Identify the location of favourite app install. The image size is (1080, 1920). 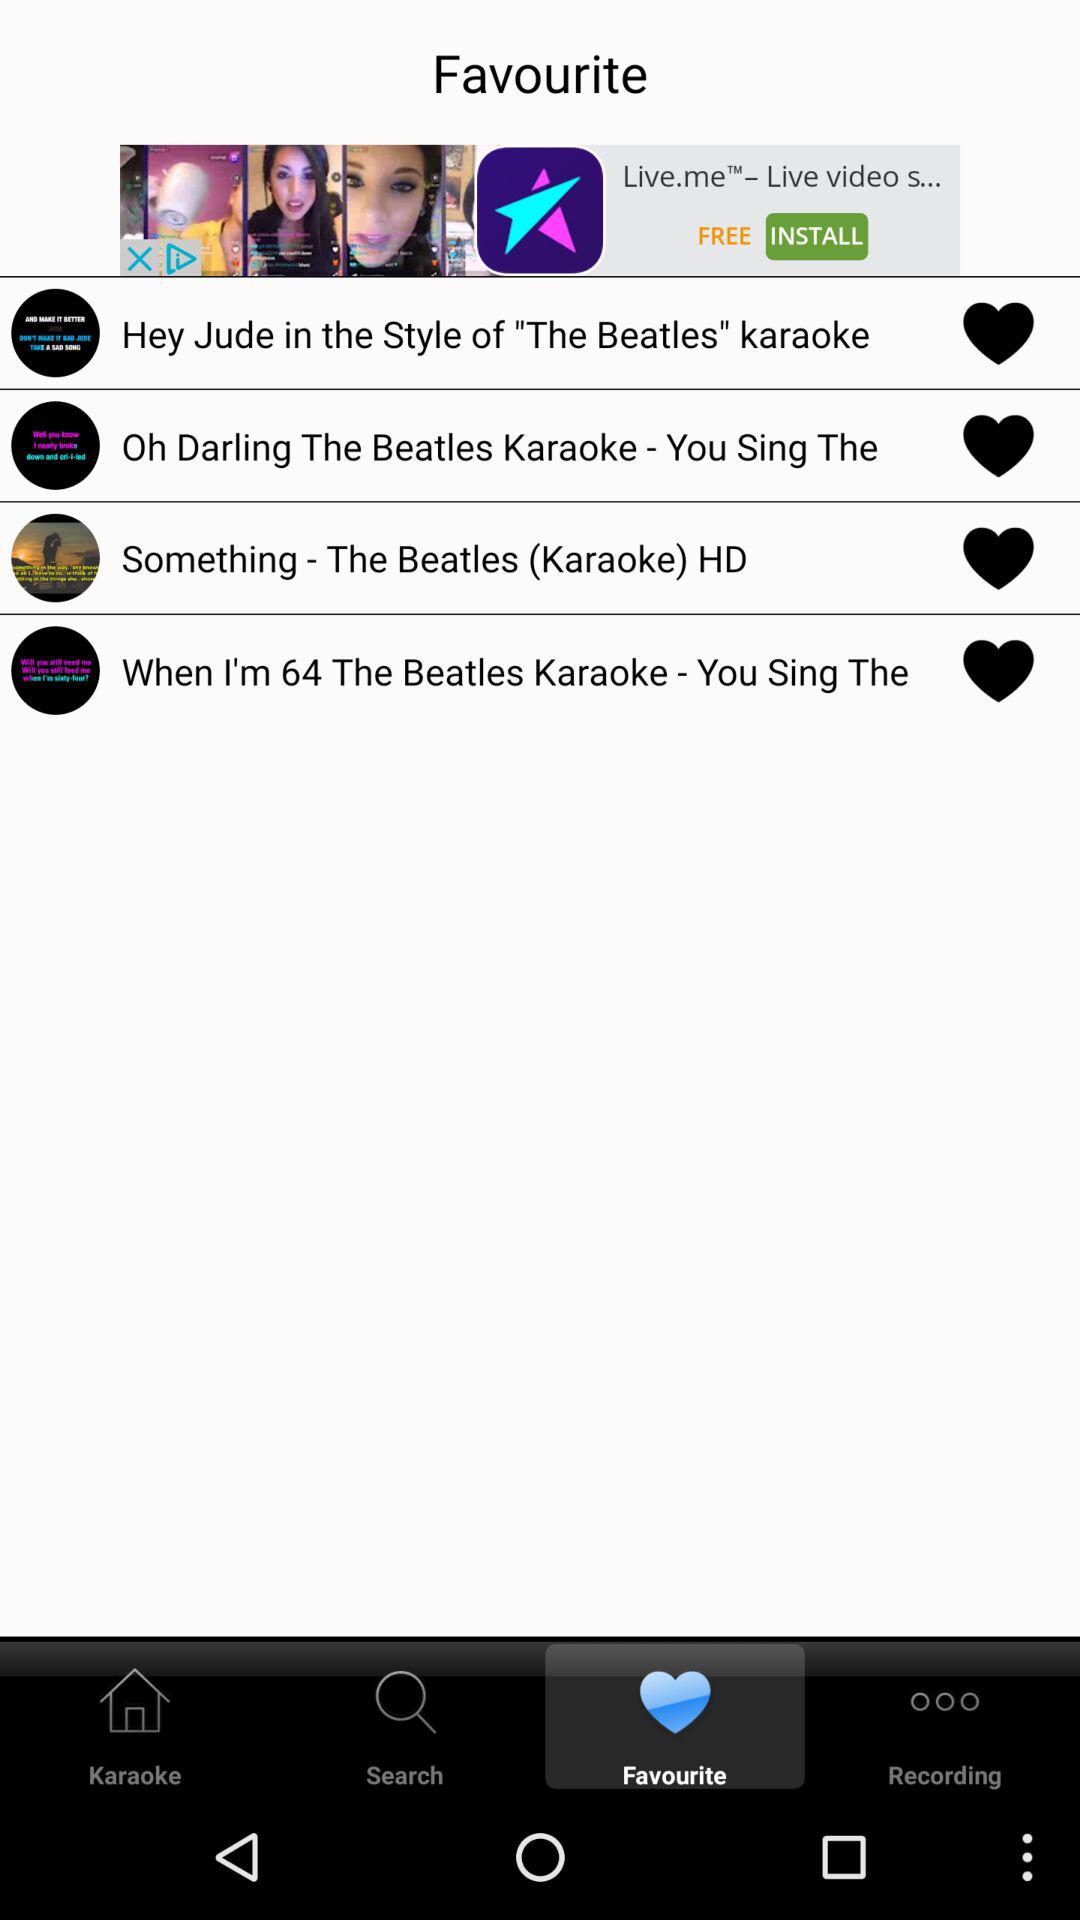
(540, 210).